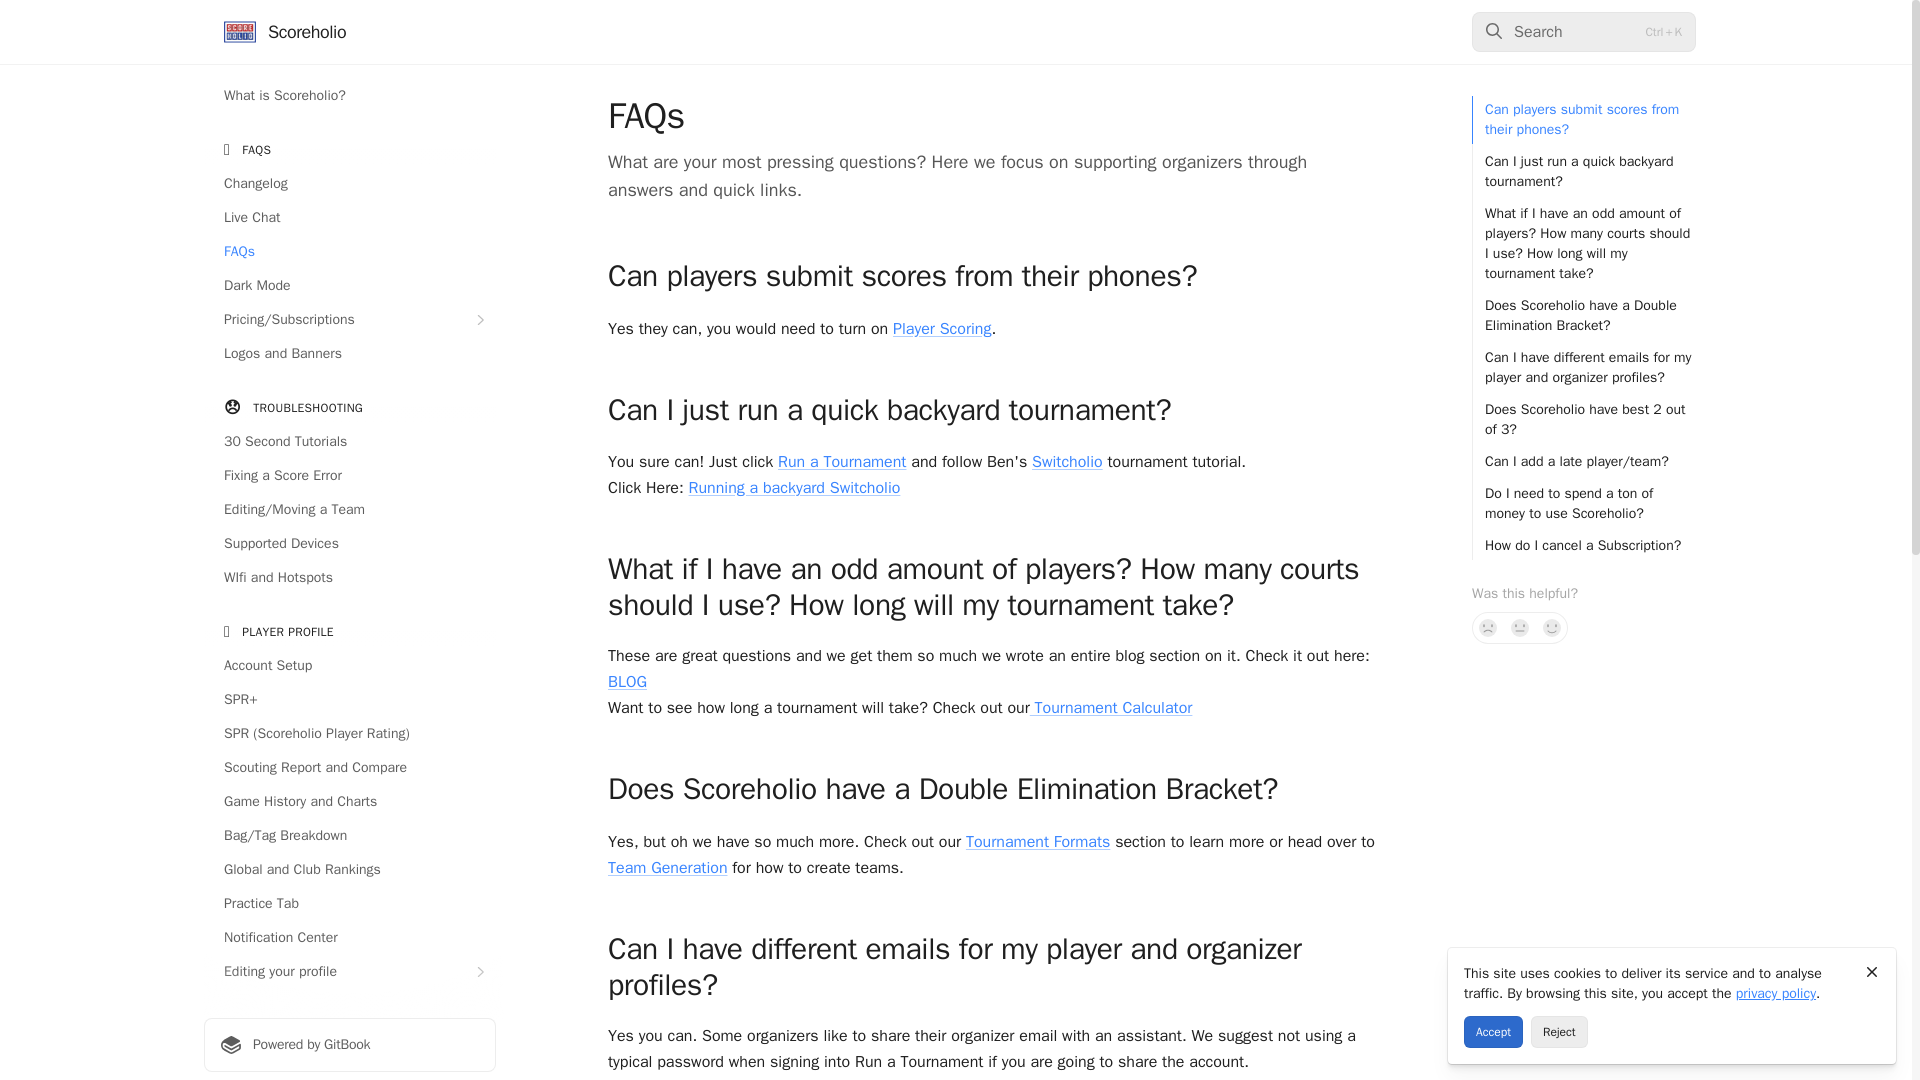 This screenshot has width=1920, height=1080. I want to click on Changelog, so click(349, 184).